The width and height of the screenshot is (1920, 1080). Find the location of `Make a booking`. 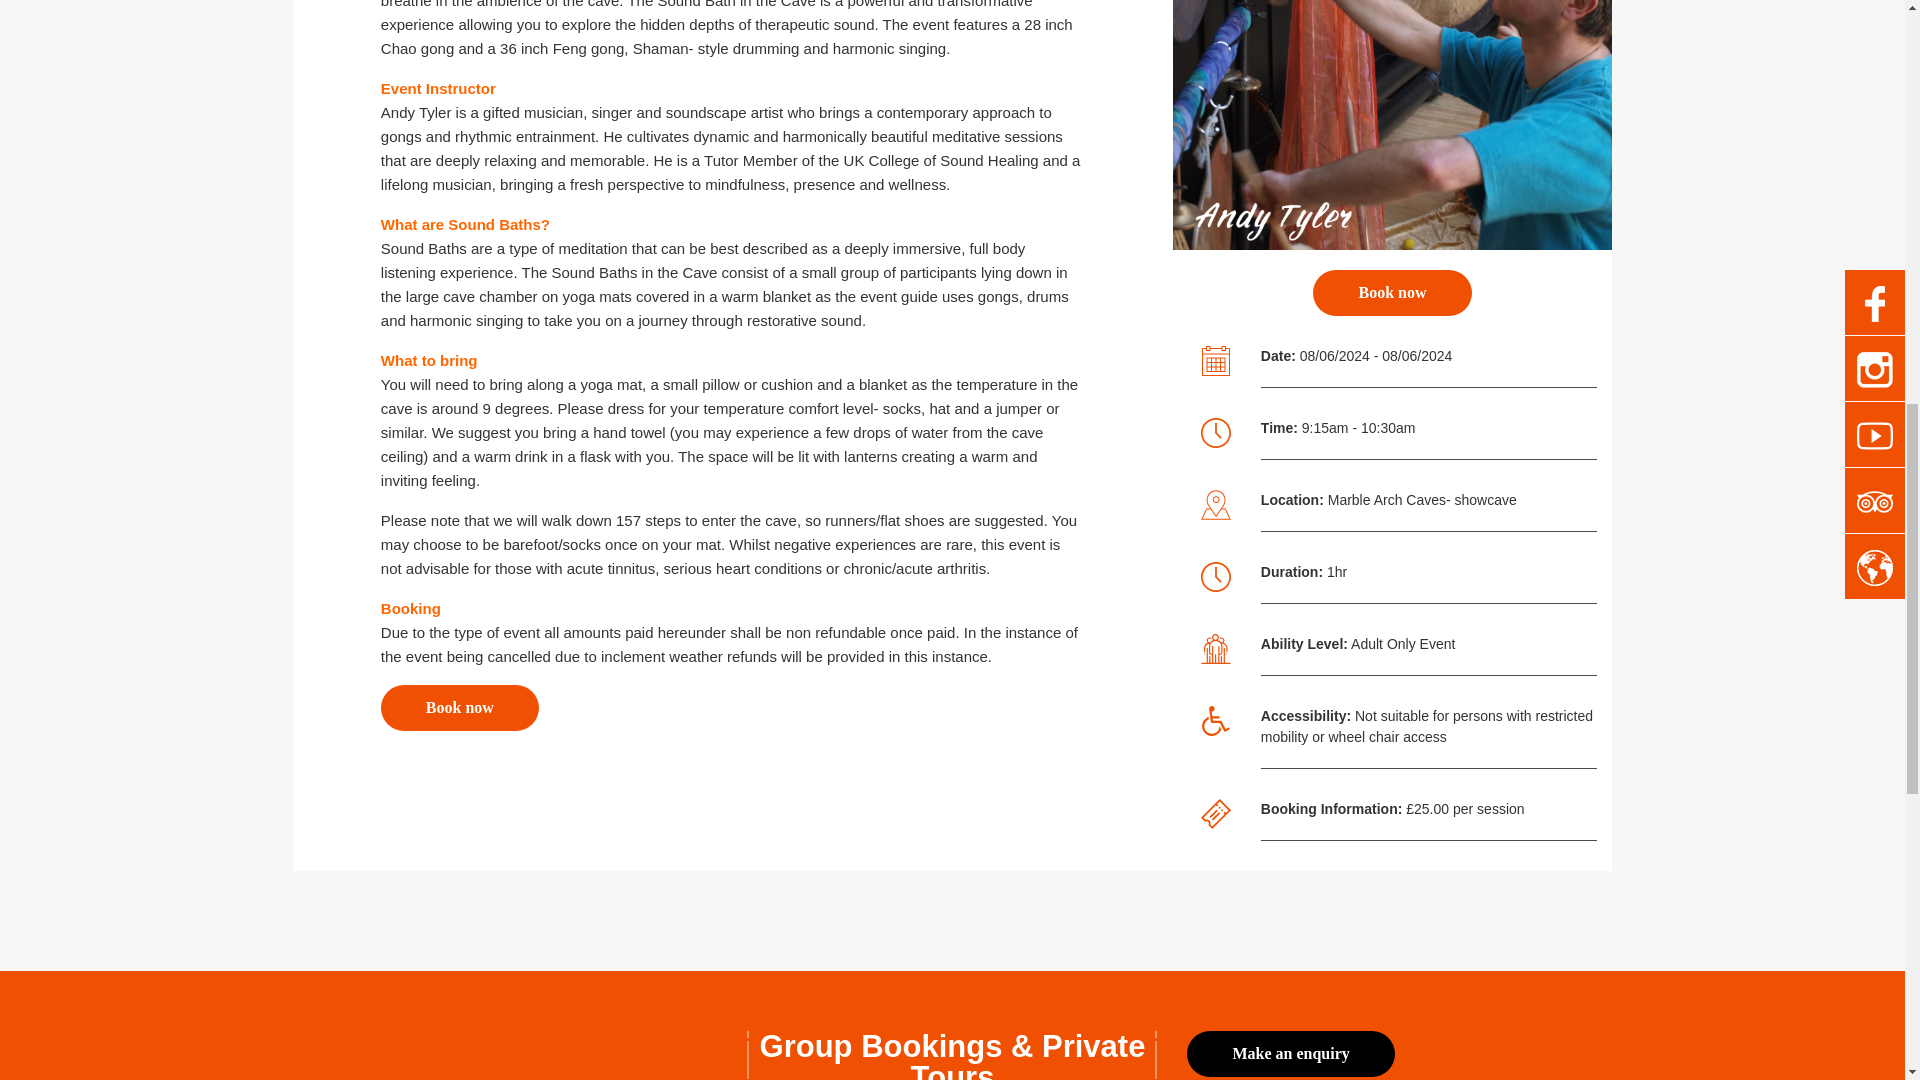

Make a booking is located at coordinates (1392, 293).